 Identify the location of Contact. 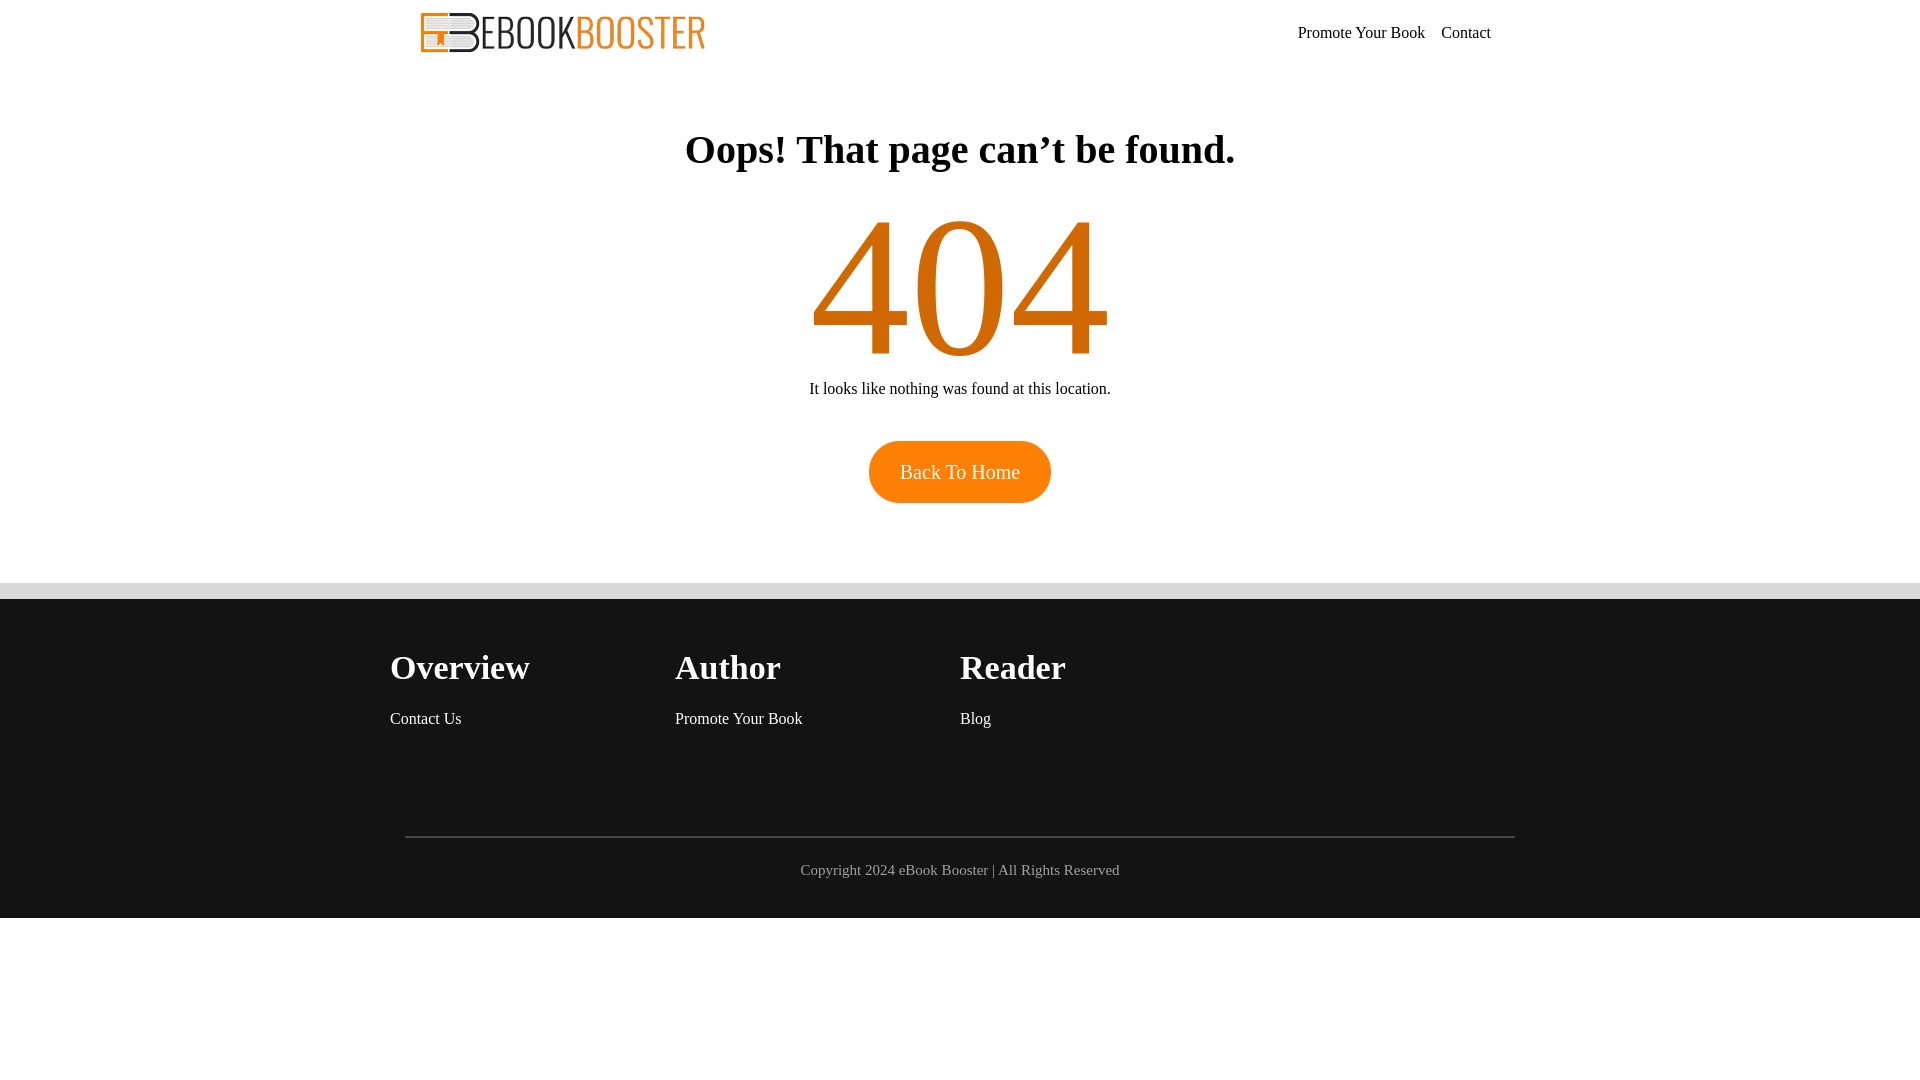
(1466, 32).